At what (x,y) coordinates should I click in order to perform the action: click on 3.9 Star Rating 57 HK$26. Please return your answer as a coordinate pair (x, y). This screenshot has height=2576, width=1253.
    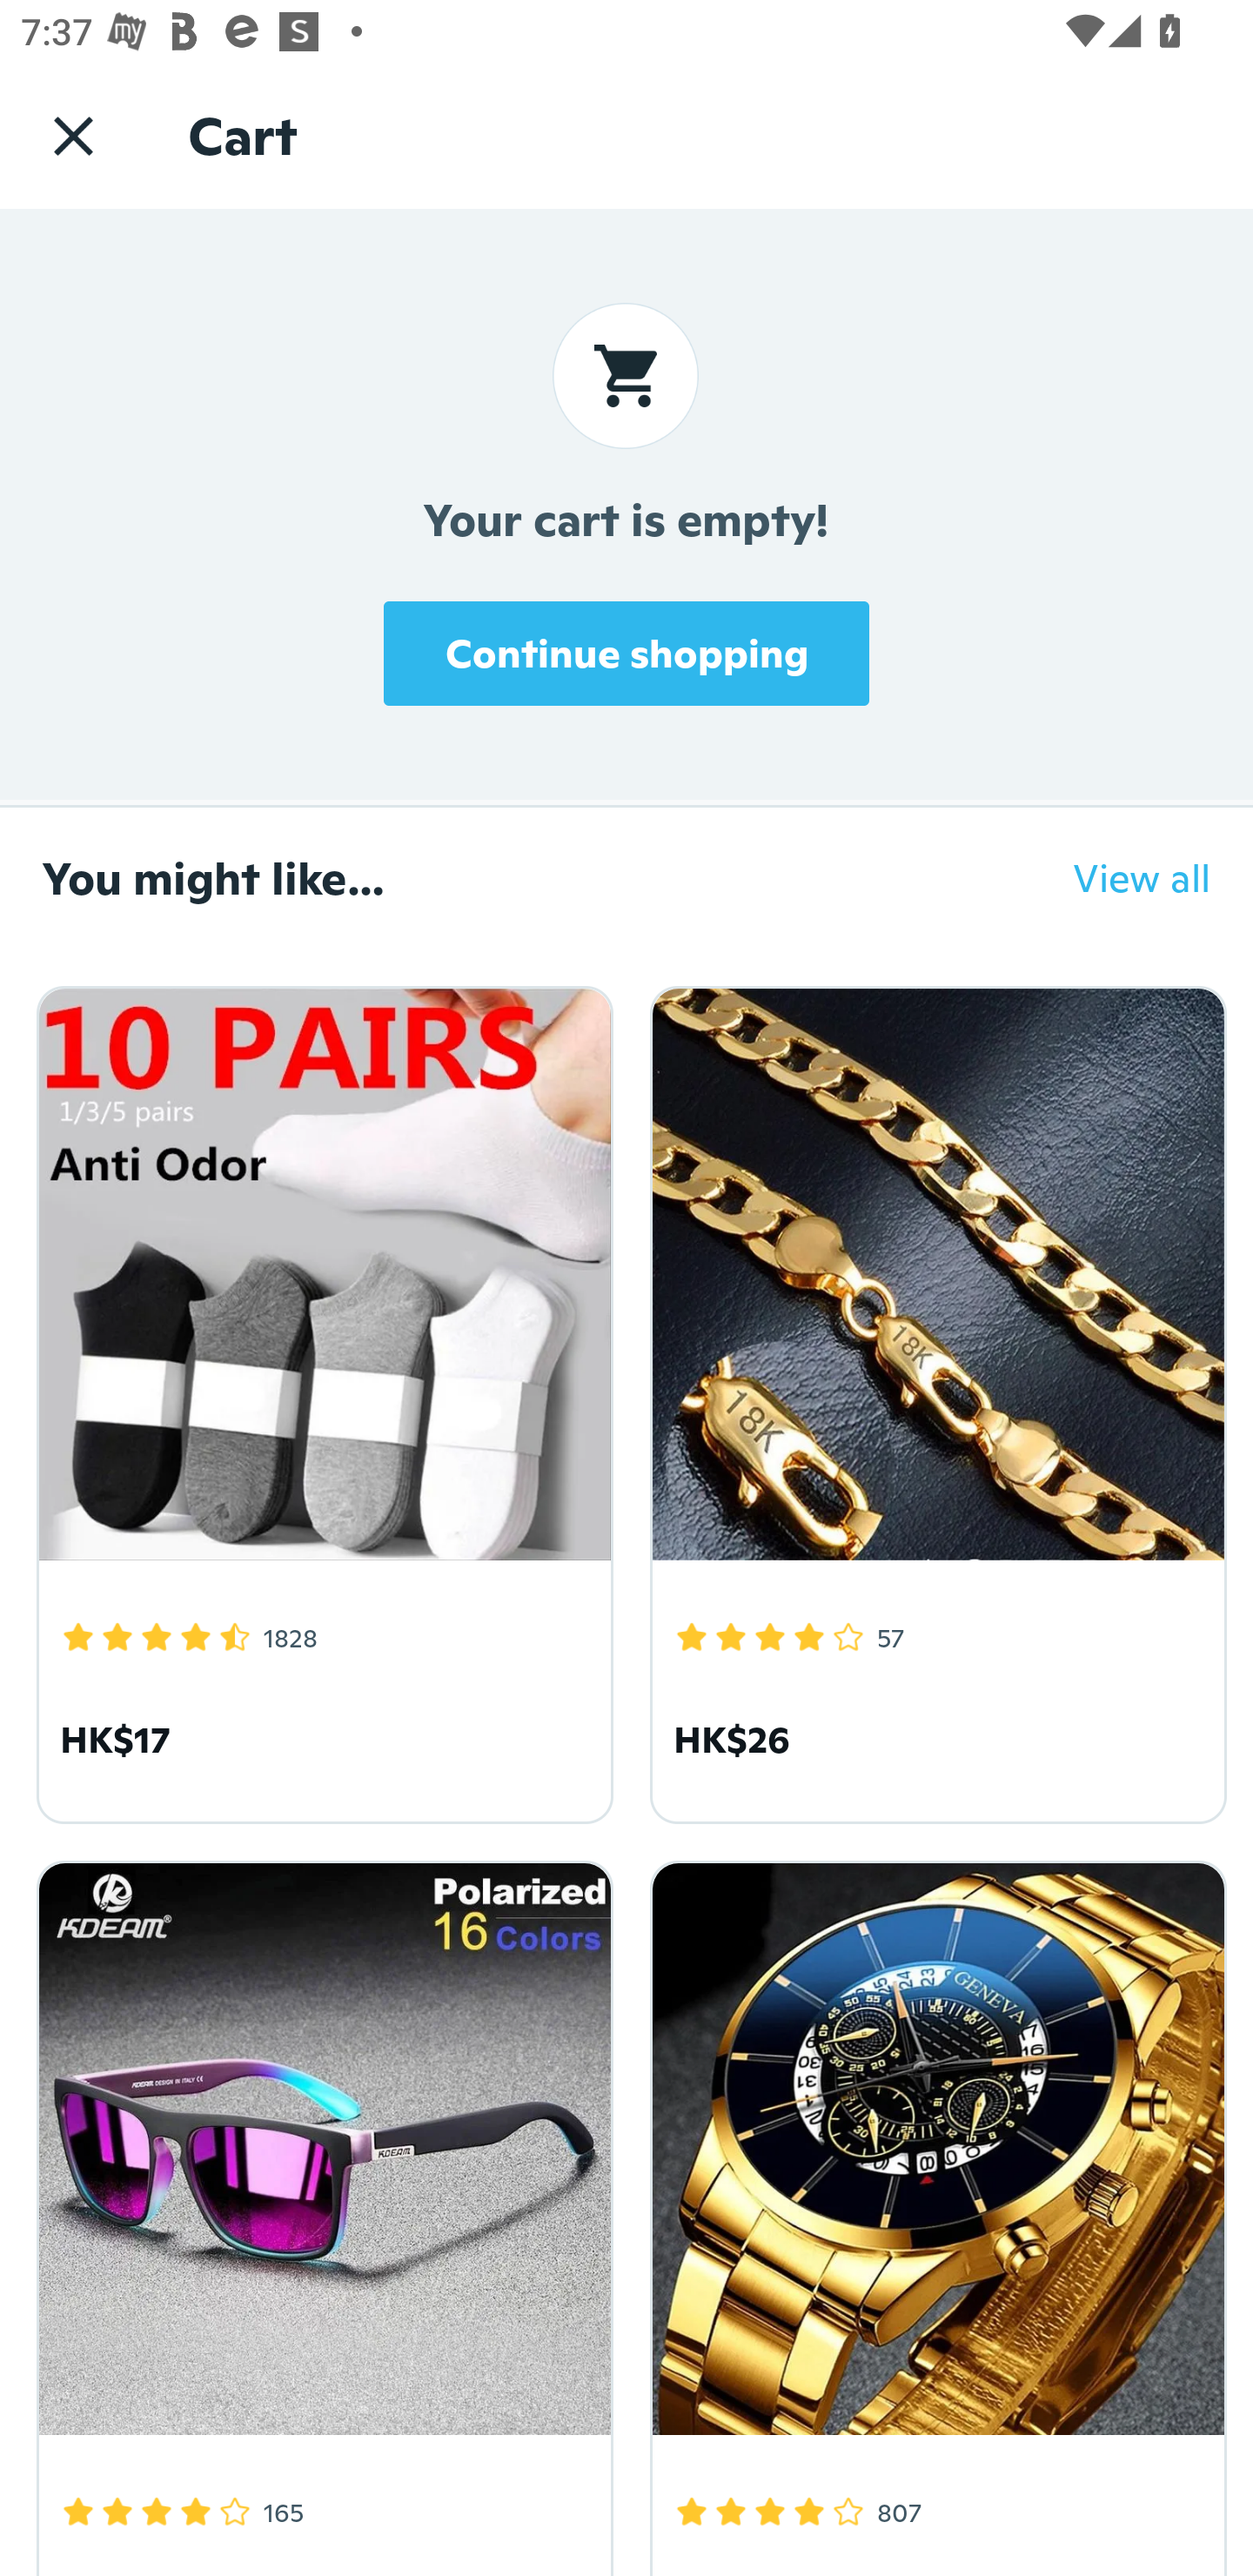
    Looking at the image, I should click on (933, 1399).